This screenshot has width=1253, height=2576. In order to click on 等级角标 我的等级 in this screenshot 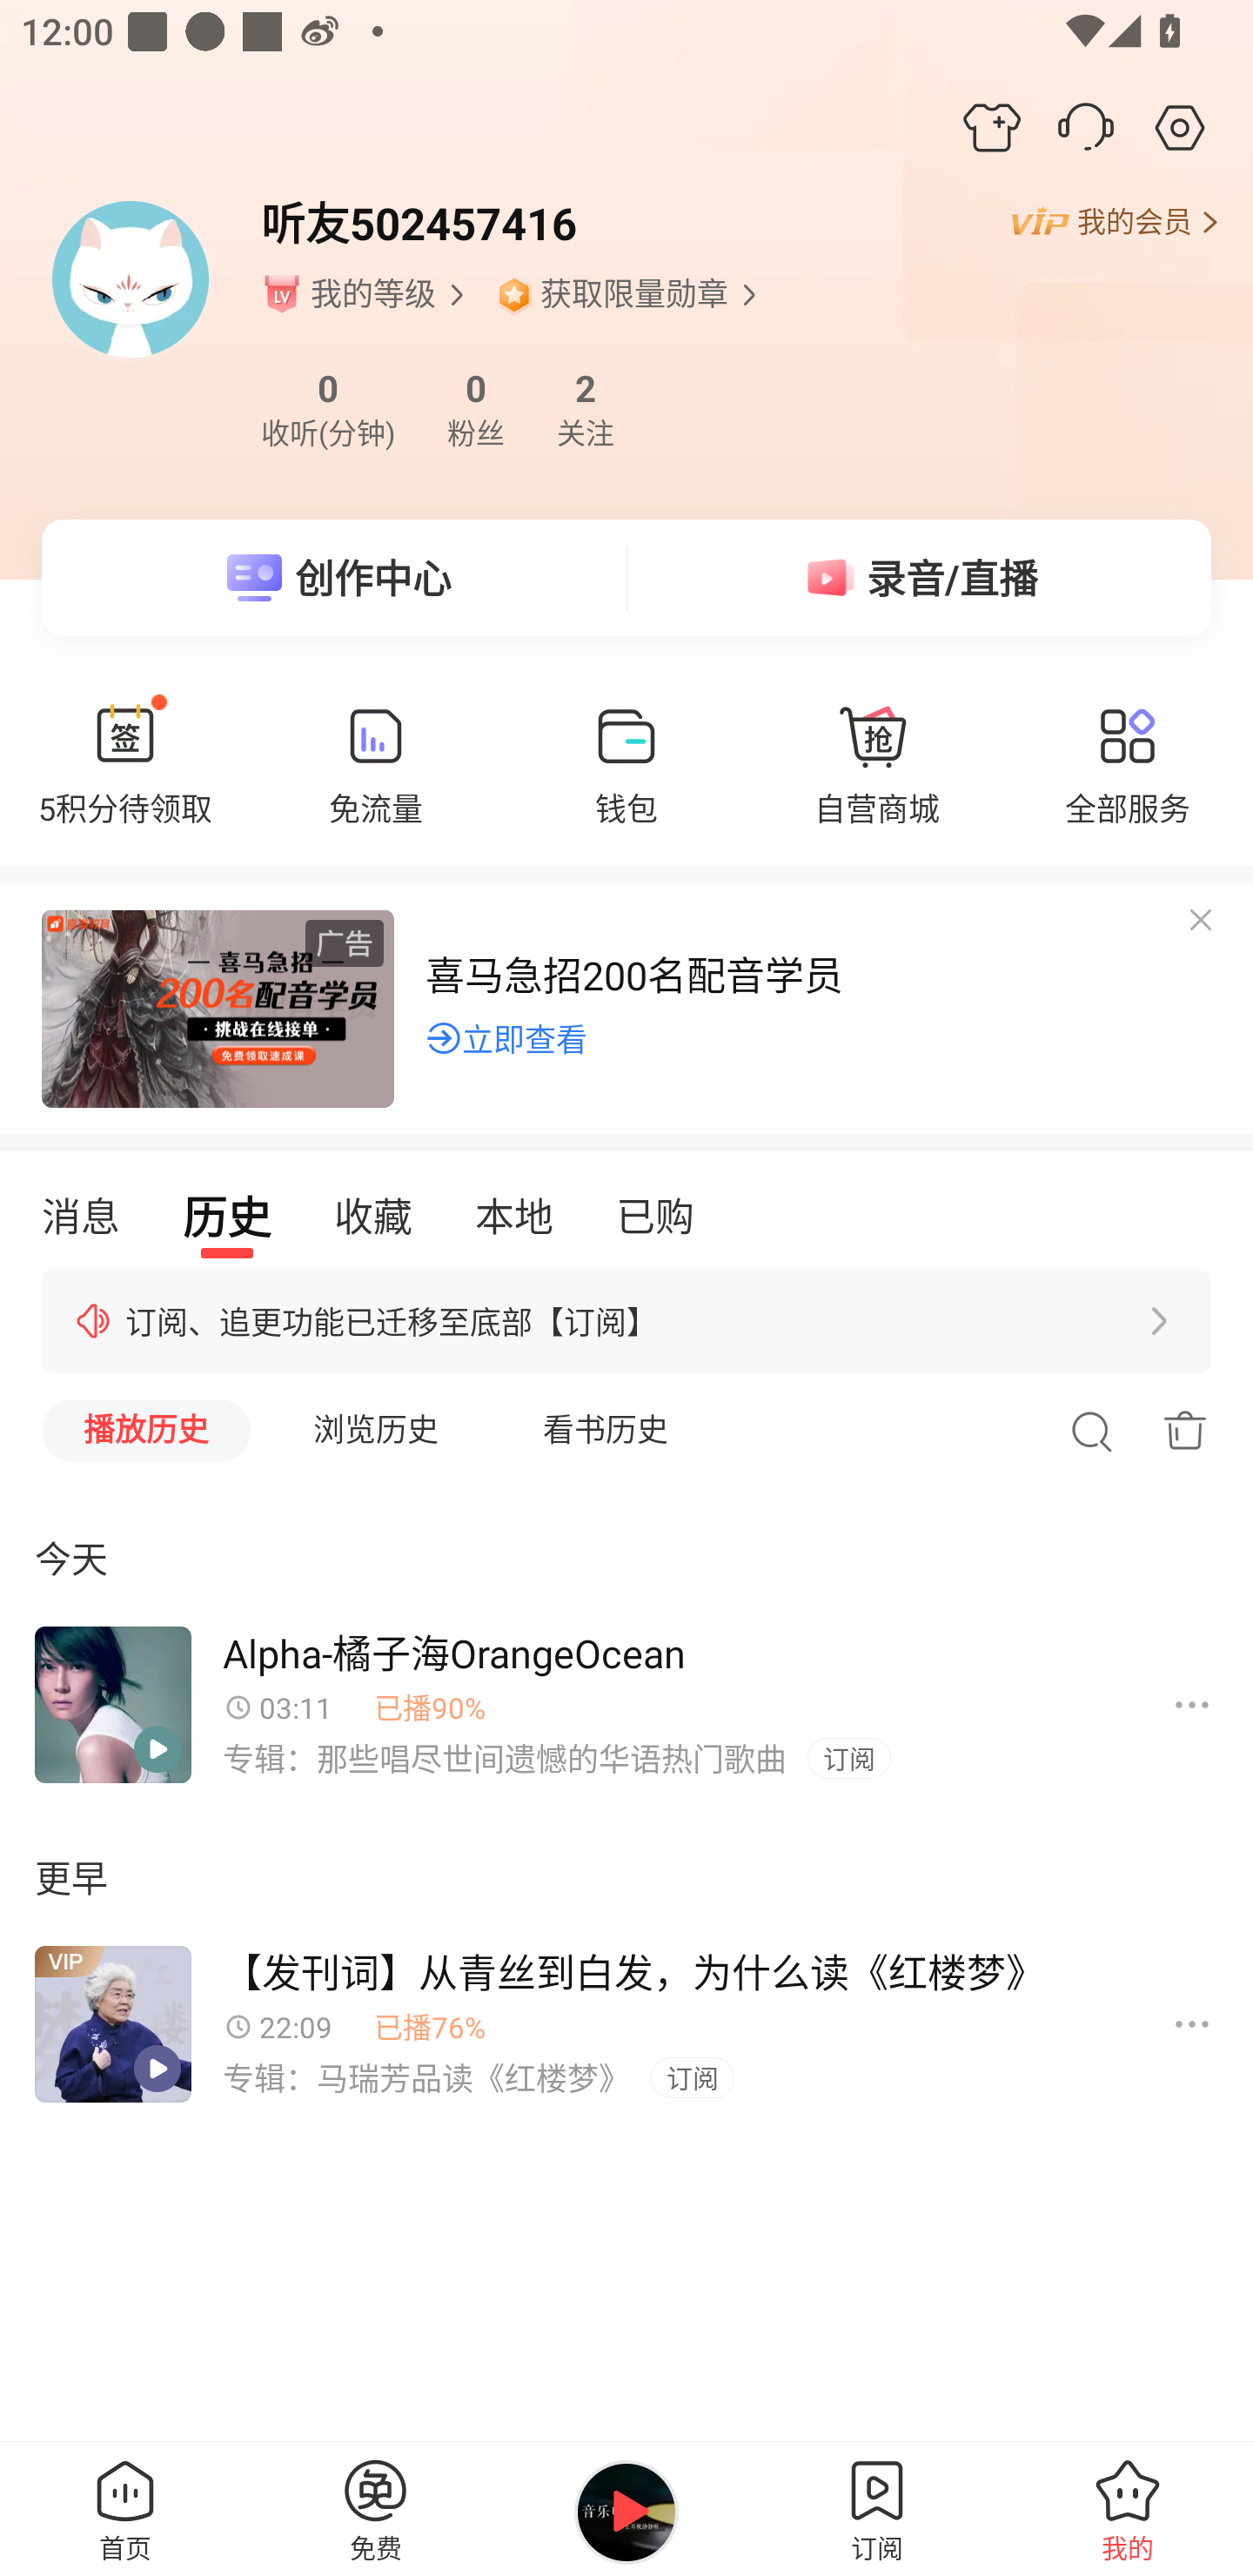, I will do `click(365, 294)`.